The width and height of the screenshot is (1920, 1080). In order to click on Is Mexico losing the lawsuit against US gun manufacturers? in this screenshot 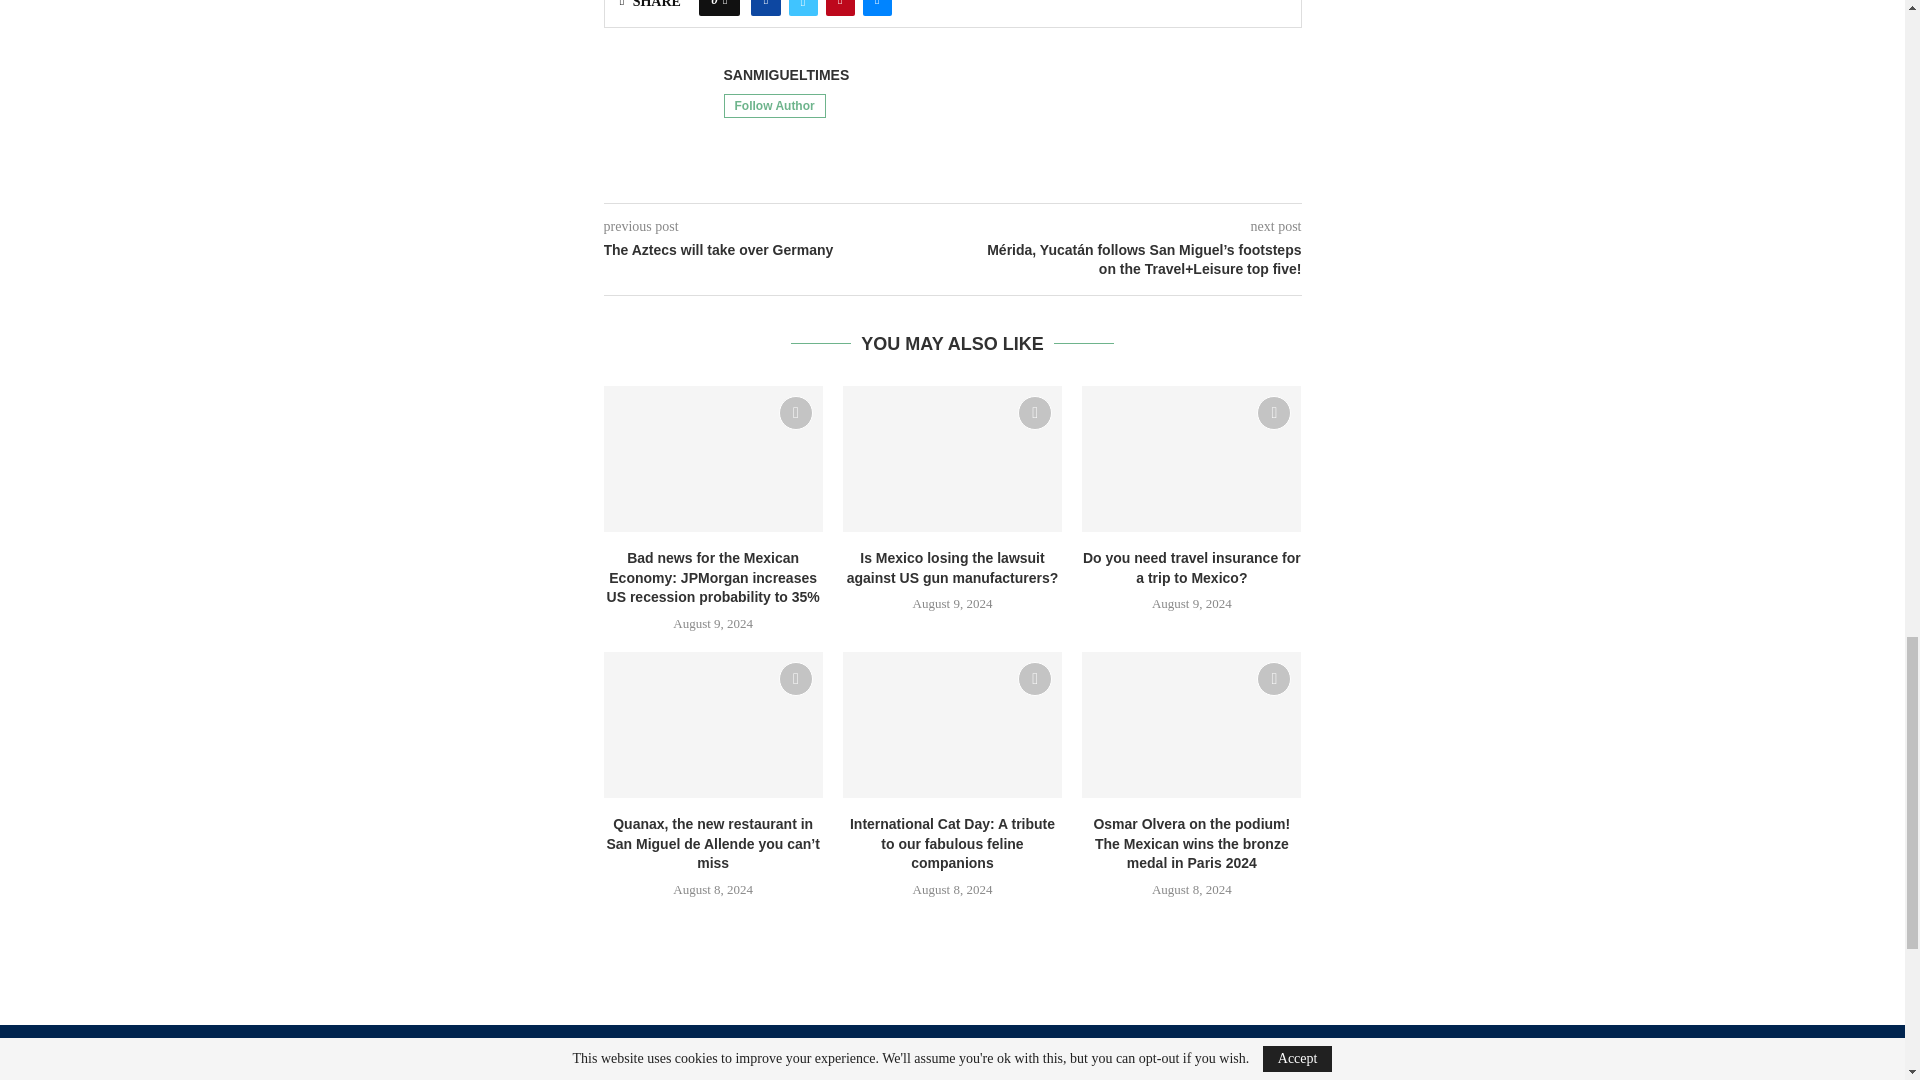, I will do `click(952, 458)`.